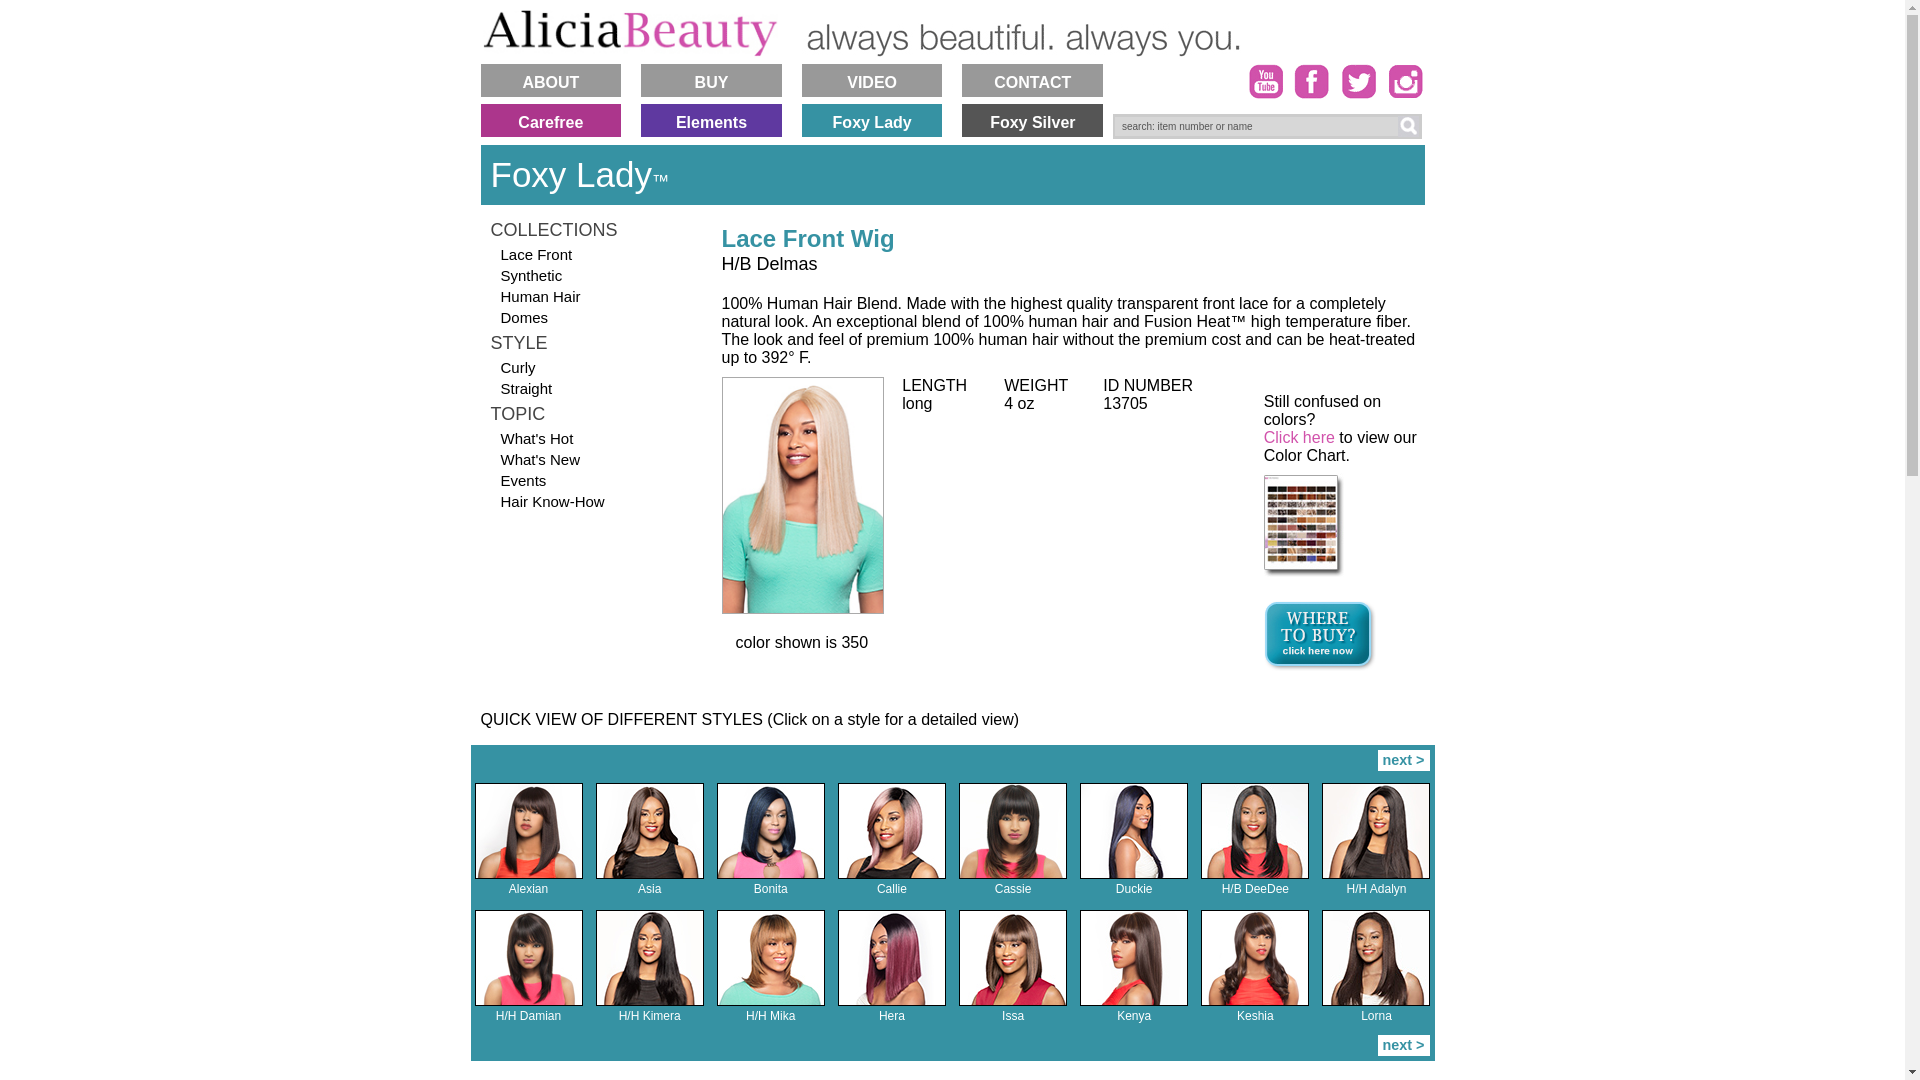  Describe the element at coordinates (590, 229) in the screenshot. I see `COLLECTIONS` at that location.